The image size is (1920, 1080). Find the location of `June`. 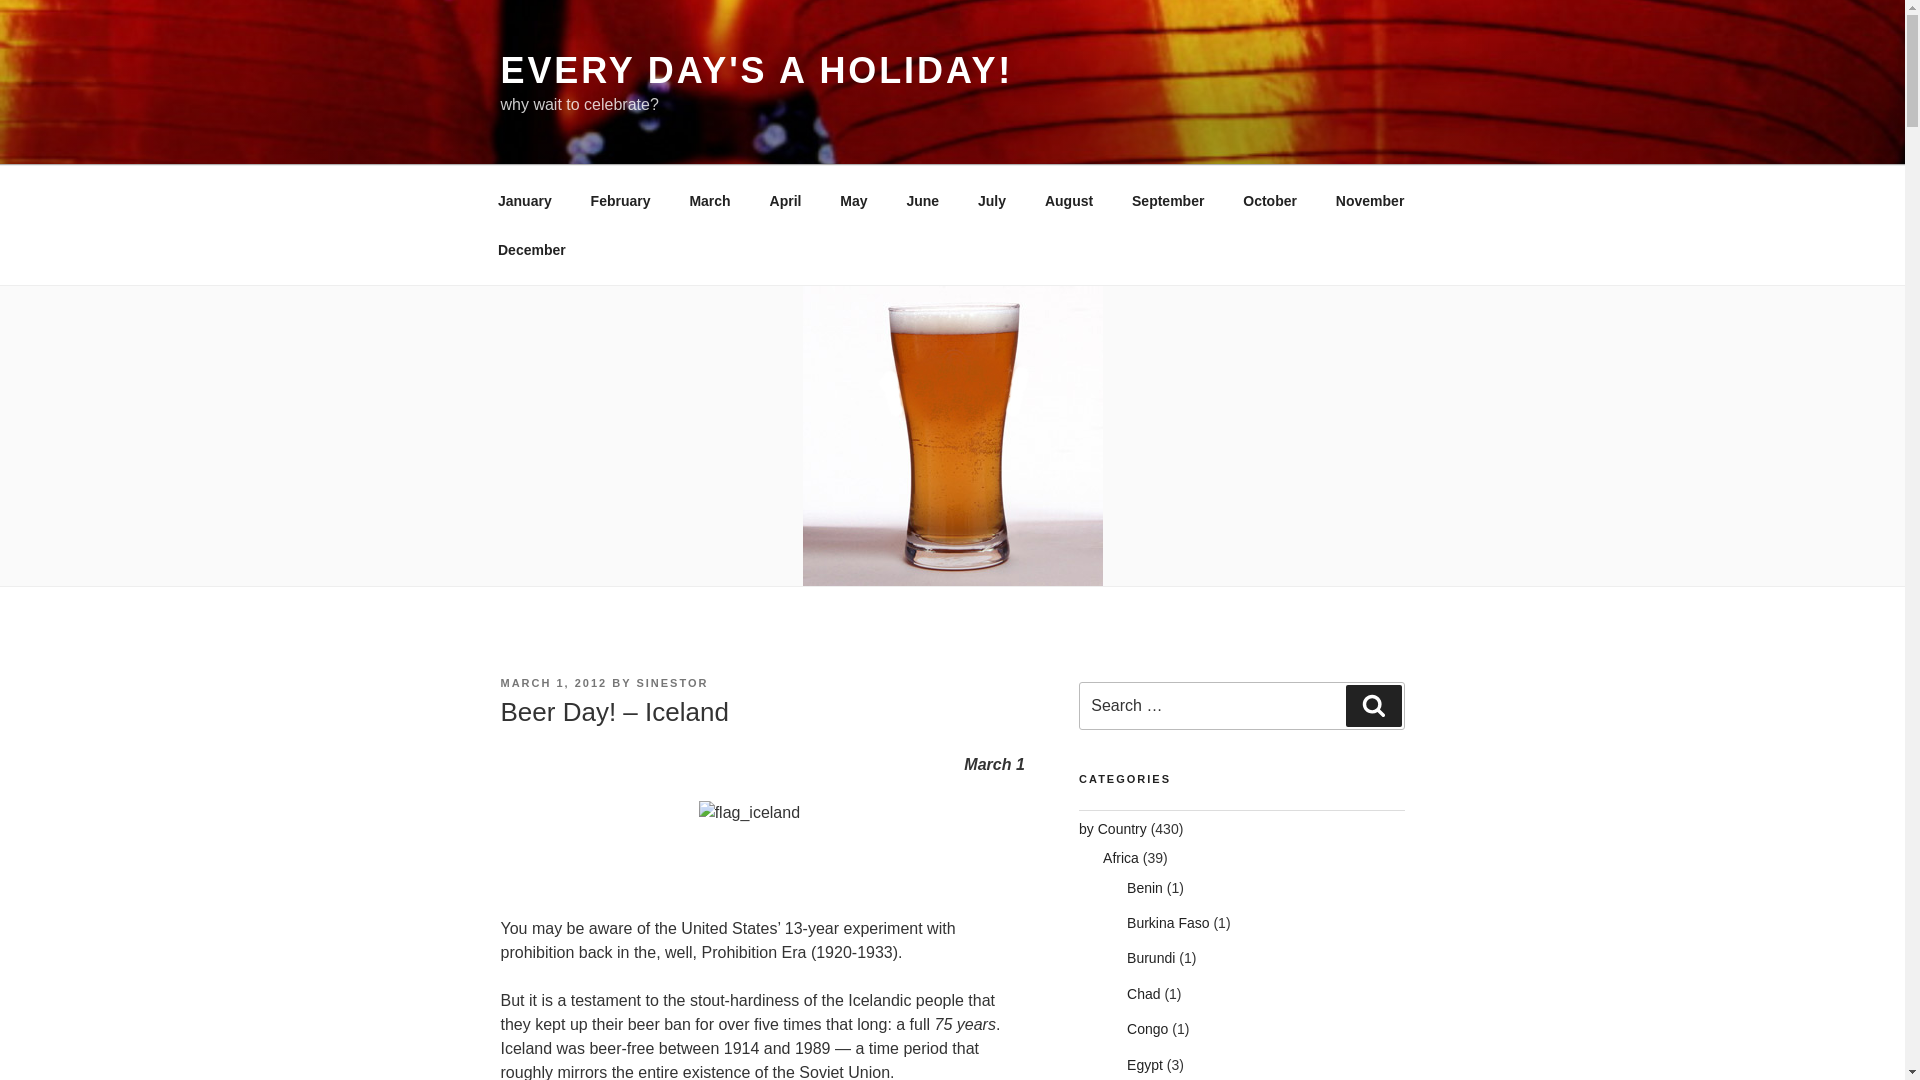

June is located at coordinates (922, 200).